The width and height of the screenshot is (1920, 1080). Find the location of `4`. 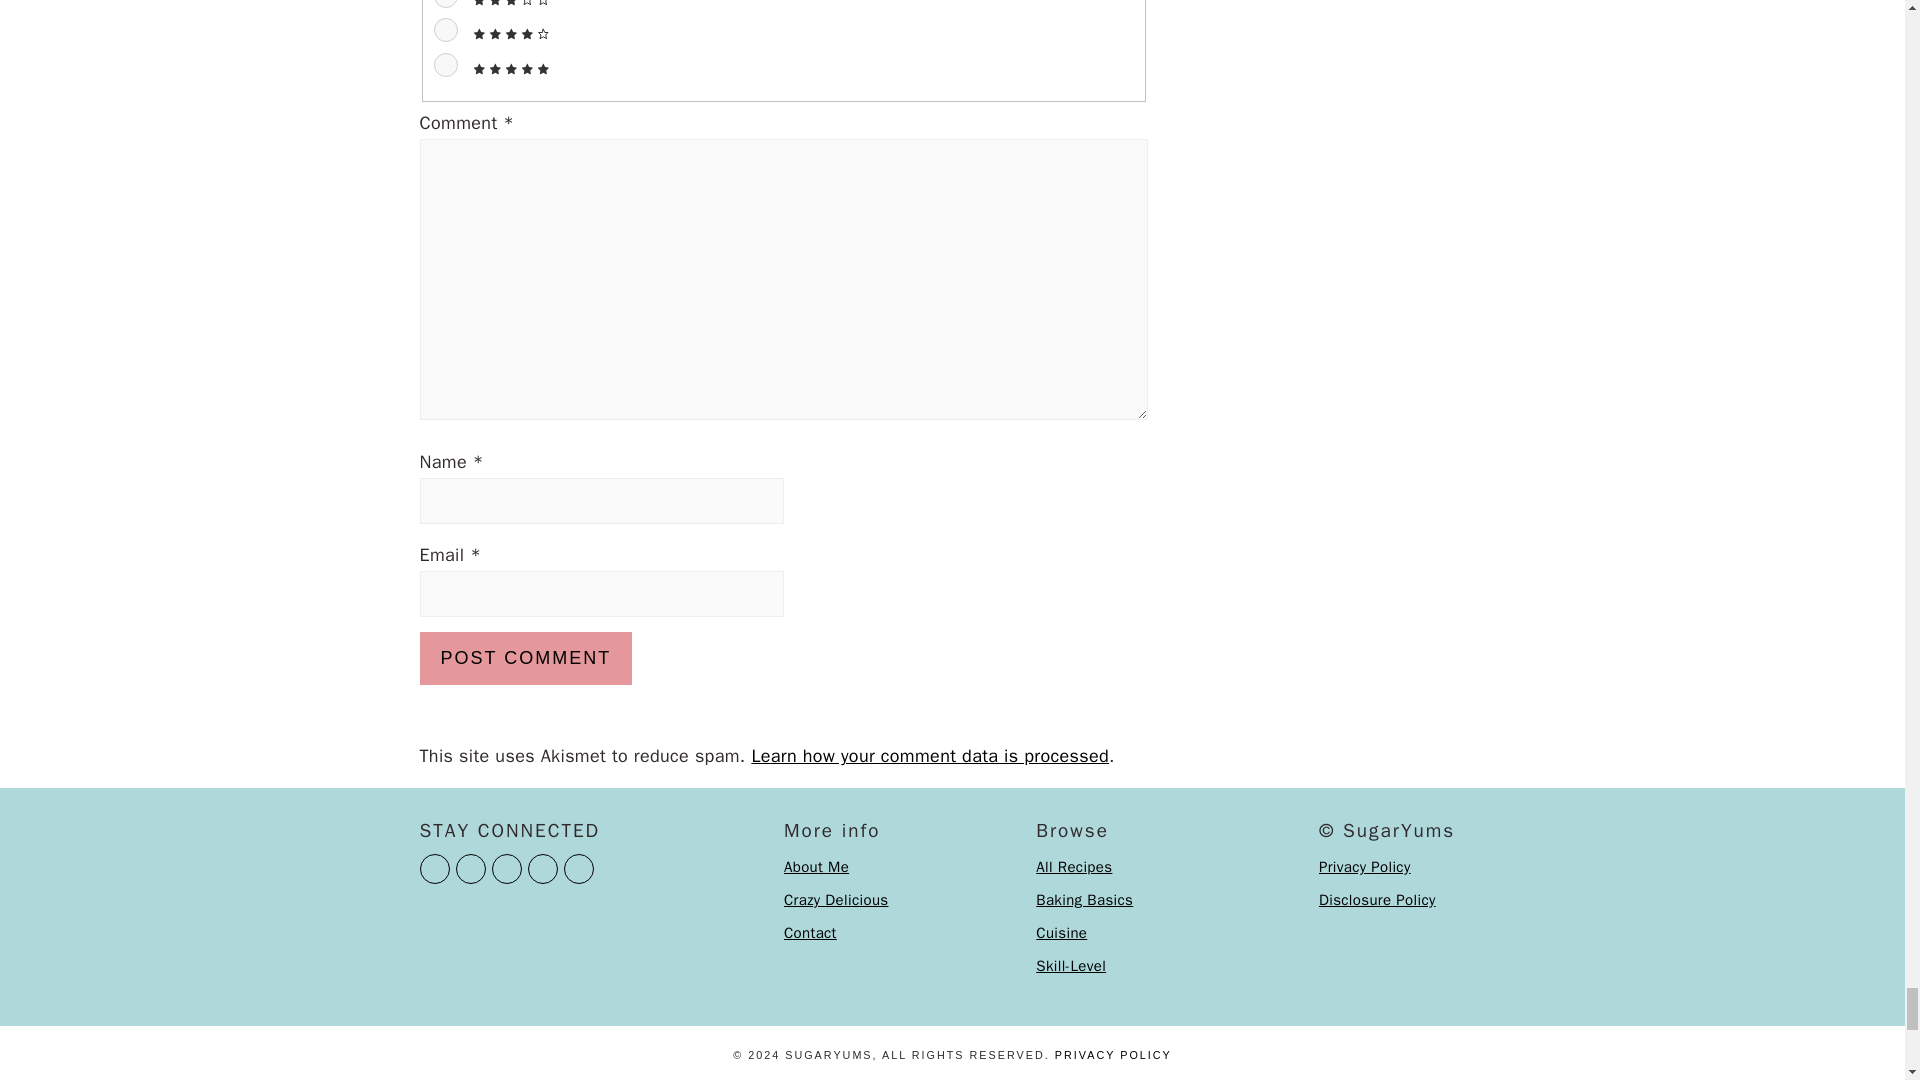

4 is located at coordinates (446, 30).